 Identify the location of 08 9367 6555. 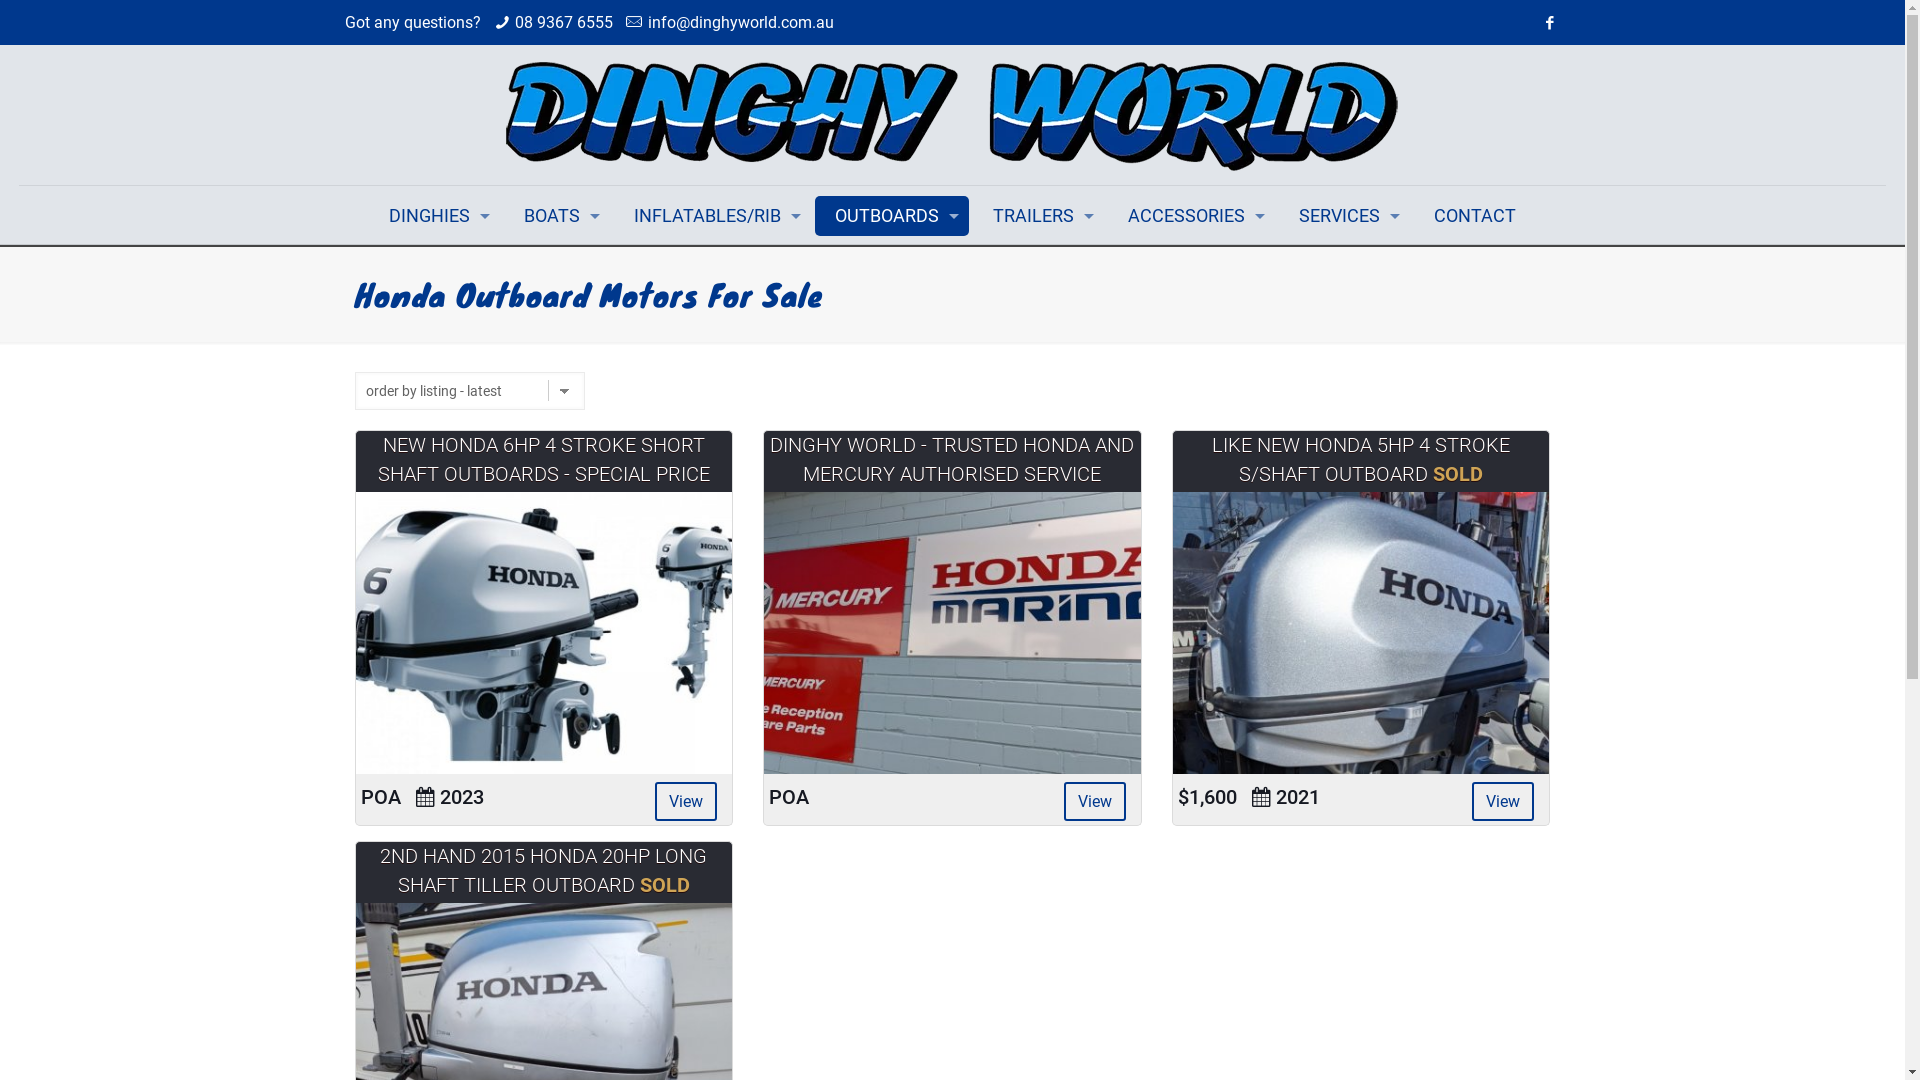
(564, 22).